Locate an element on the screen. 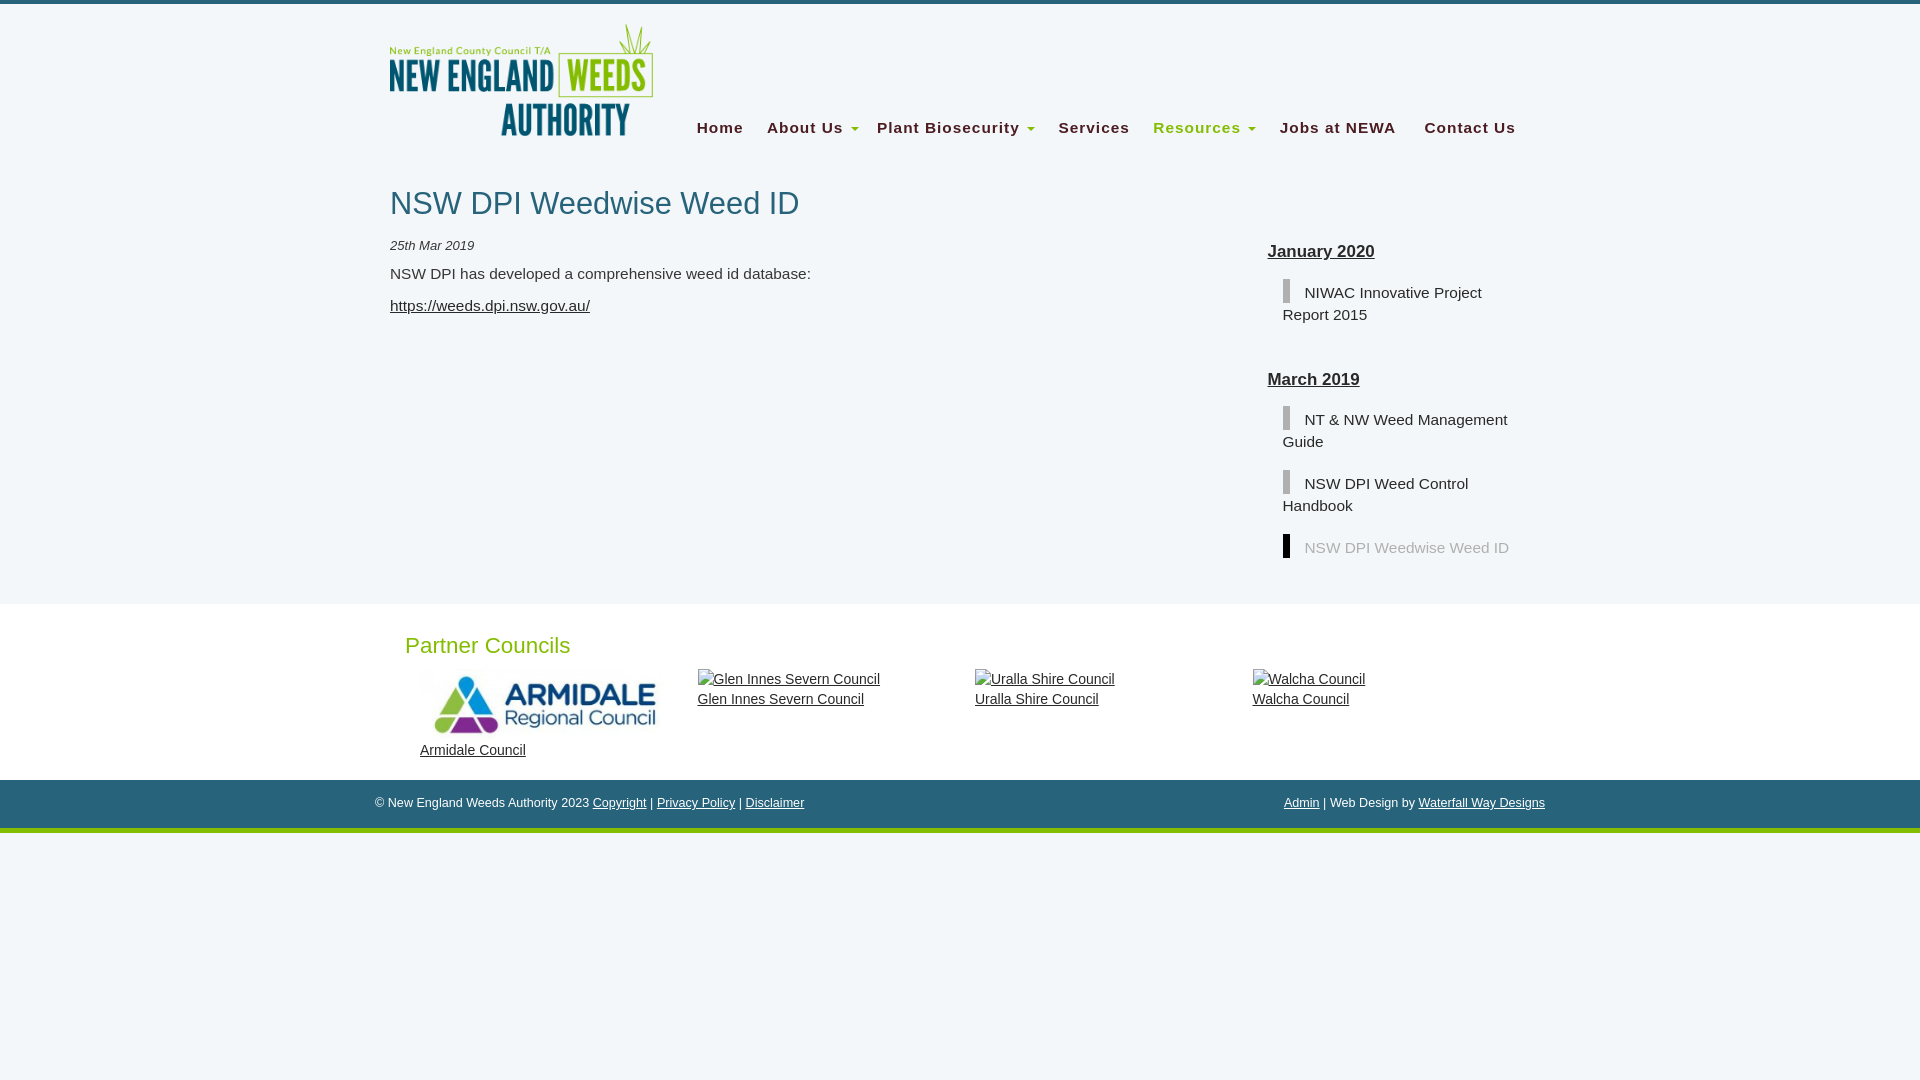 The height and width of the screenshot is (1080, 1920). NIWAC Innovative Project Report 2015 is located at coordinates (1382, 302).